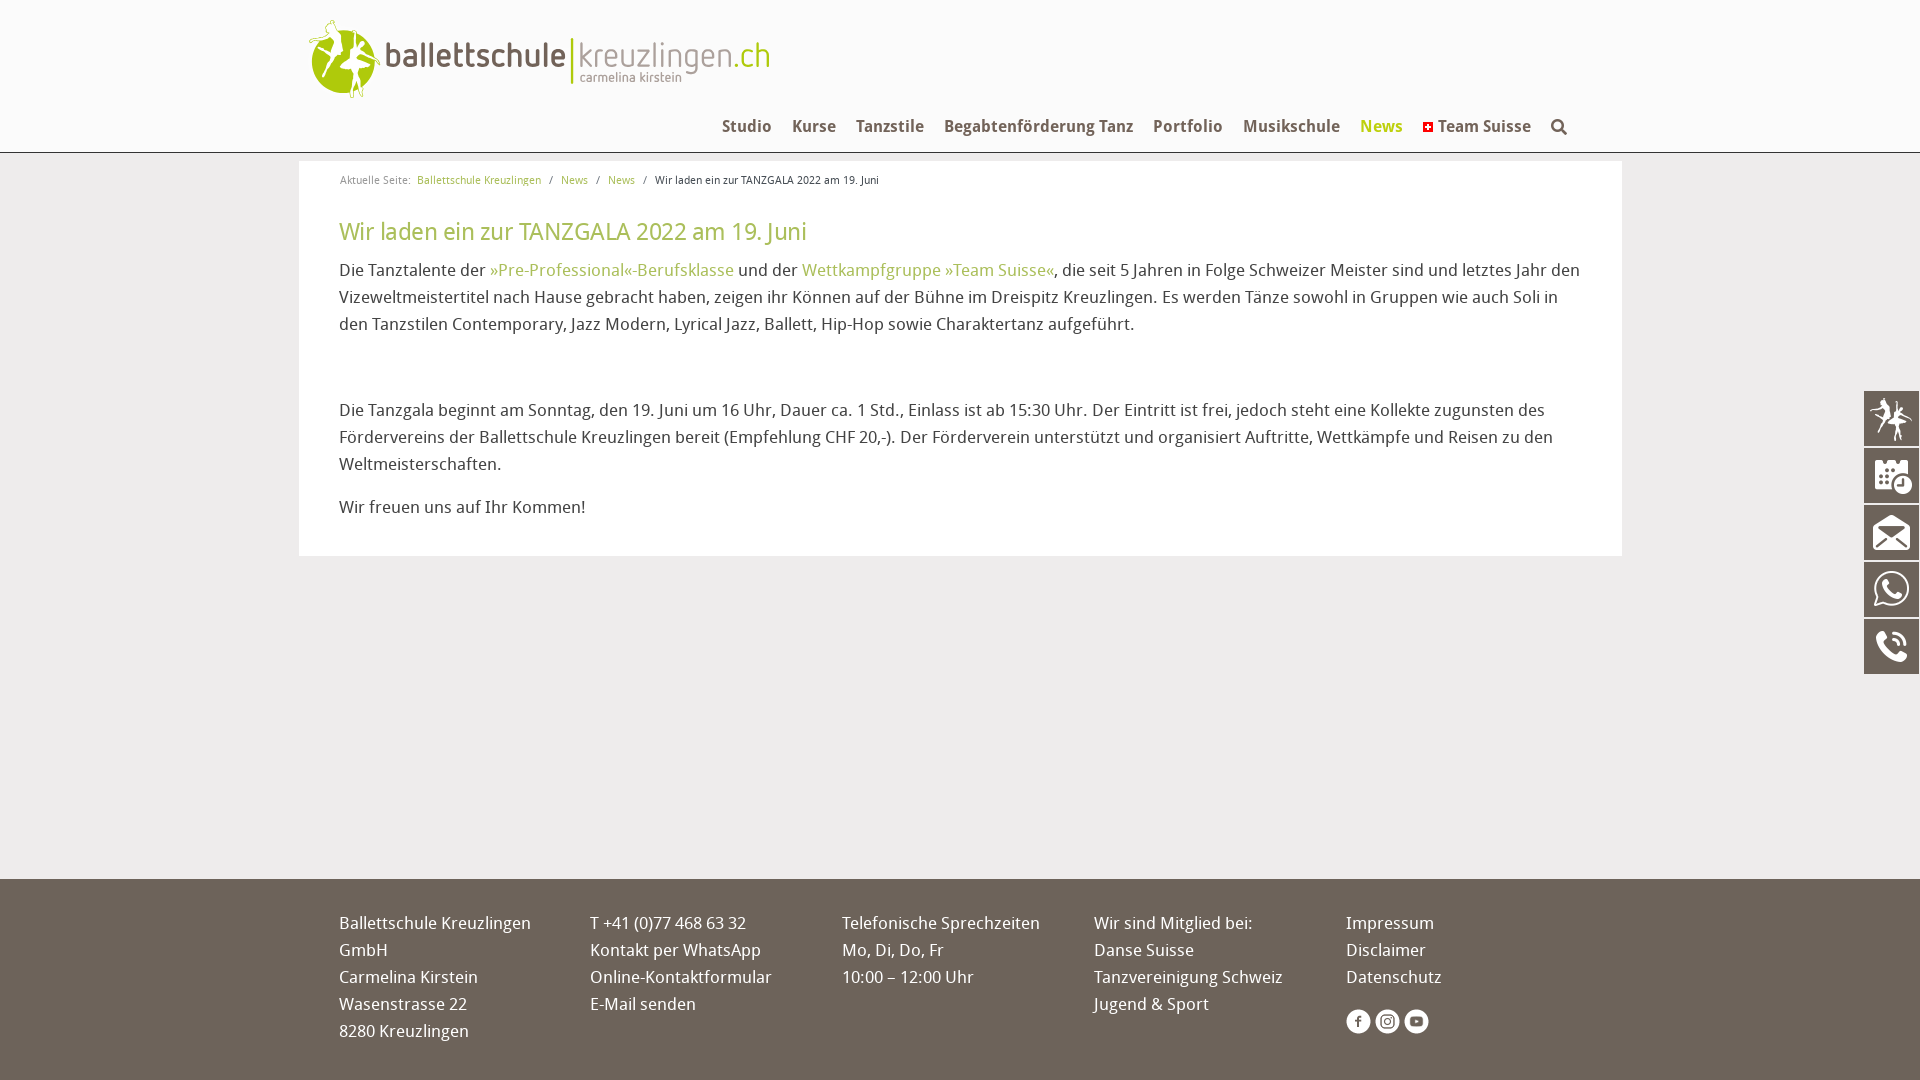 The image size is (1920, 1080). Describe the element at coordinates (890, 146) in the screenshot. I see `Tanzstile` at that location.